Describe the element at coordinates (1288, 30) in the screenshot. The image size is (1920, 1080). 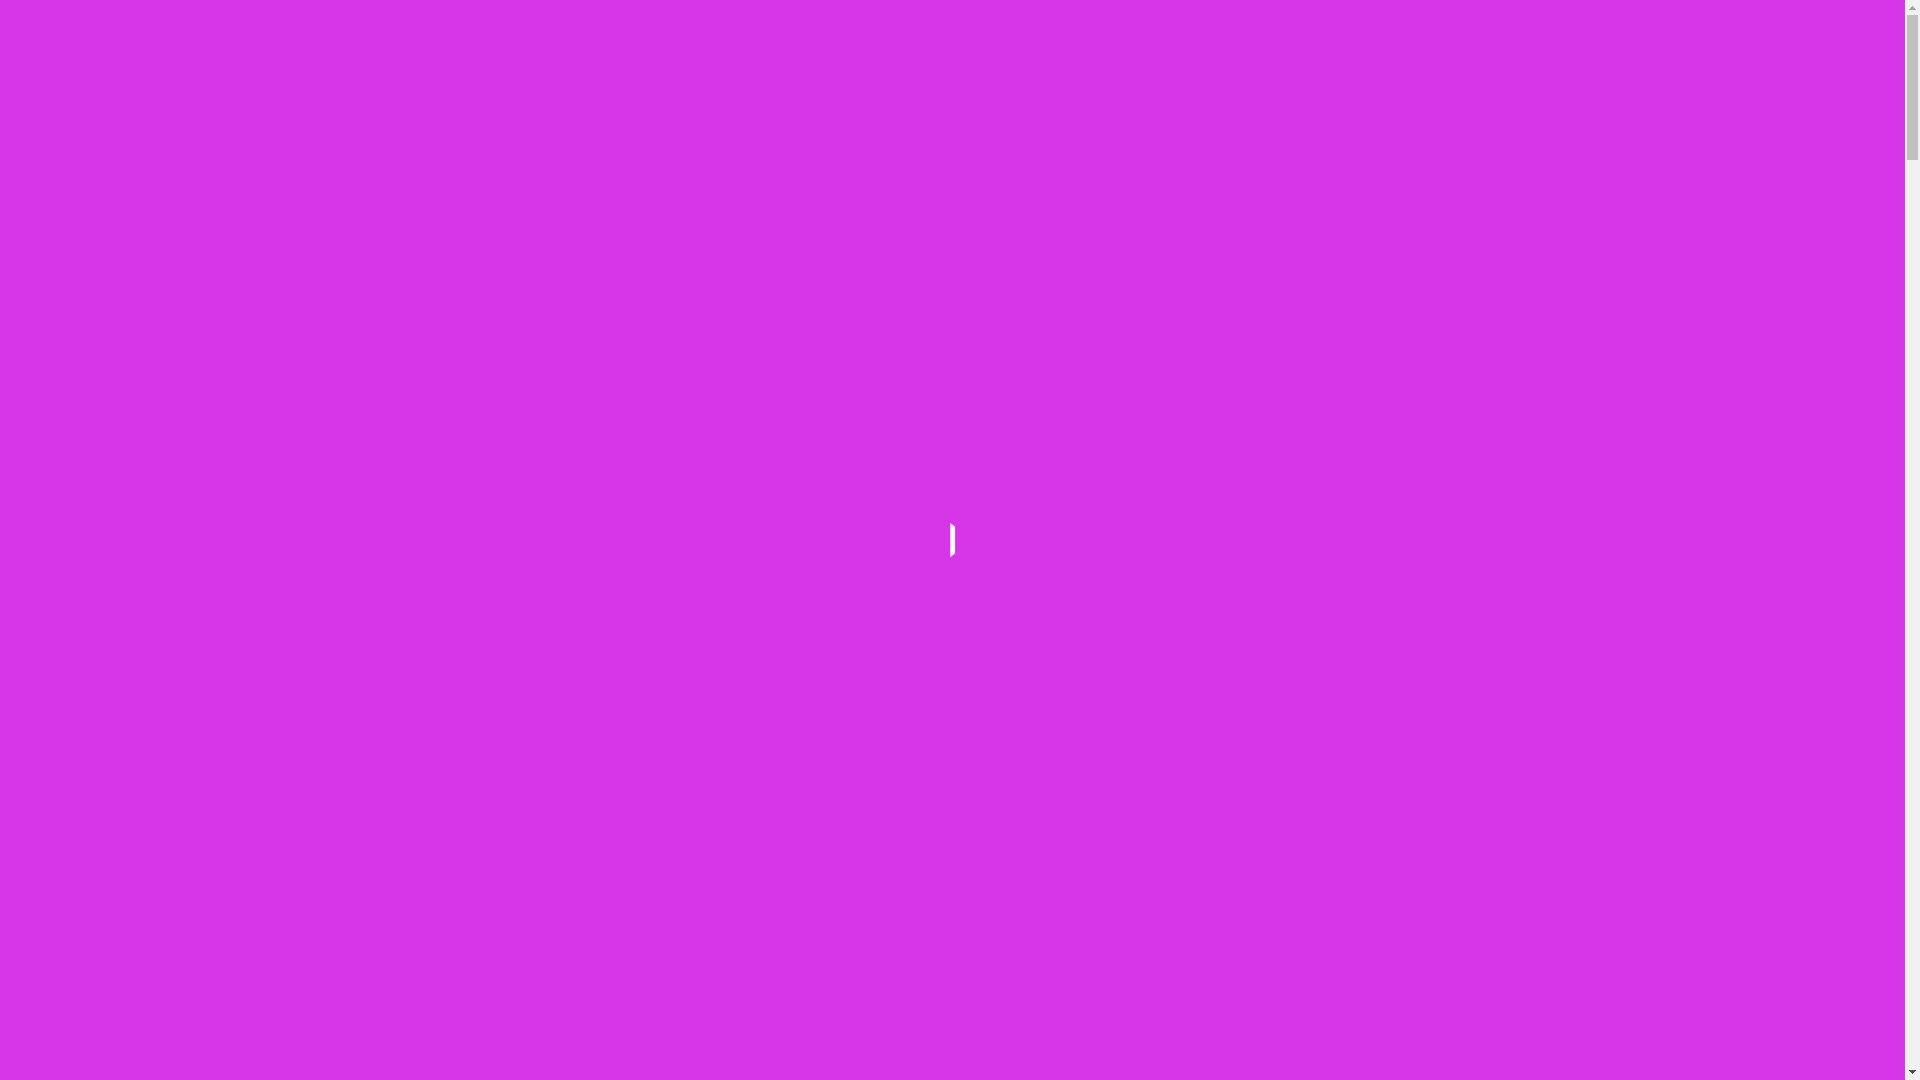
I see `037 961 000` at that location.